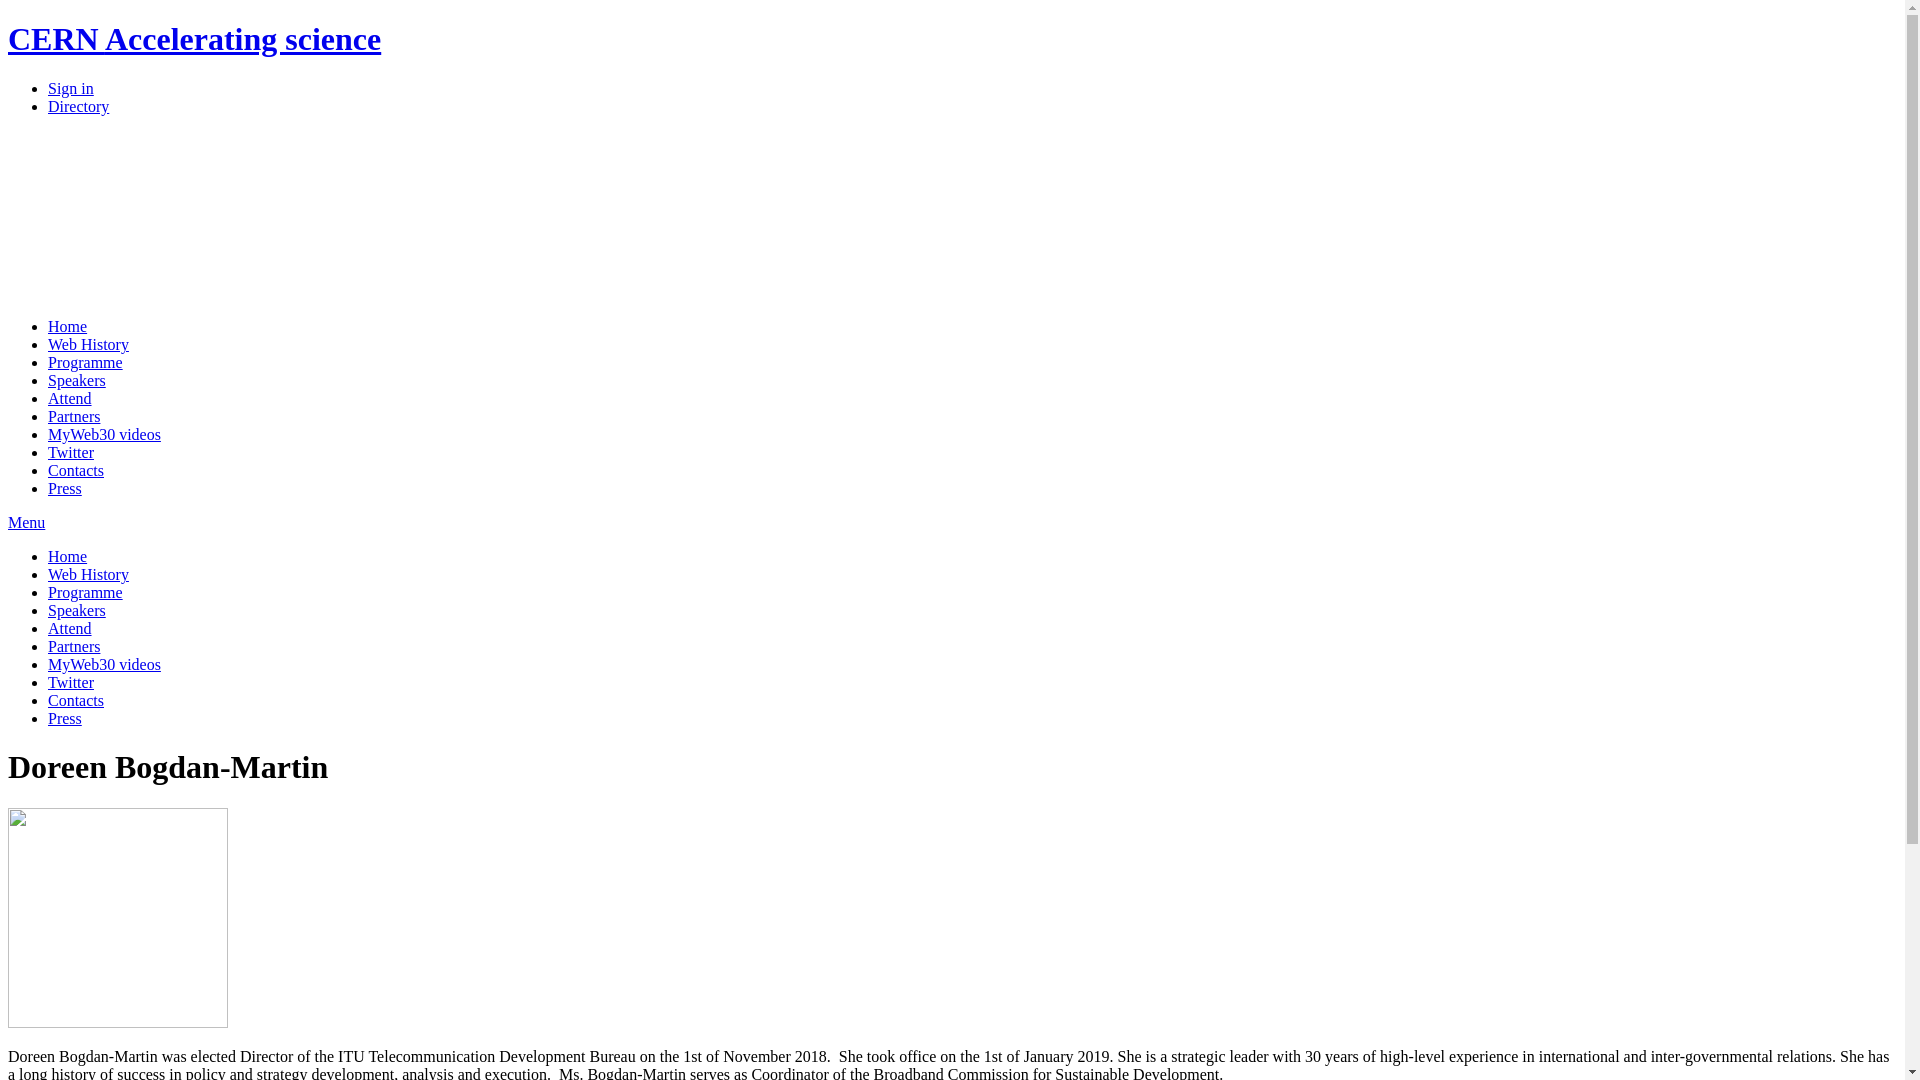 Image resolution: width=1920 pixels, height=1080 pixels. I want to click on Web History, so click(88, 344).